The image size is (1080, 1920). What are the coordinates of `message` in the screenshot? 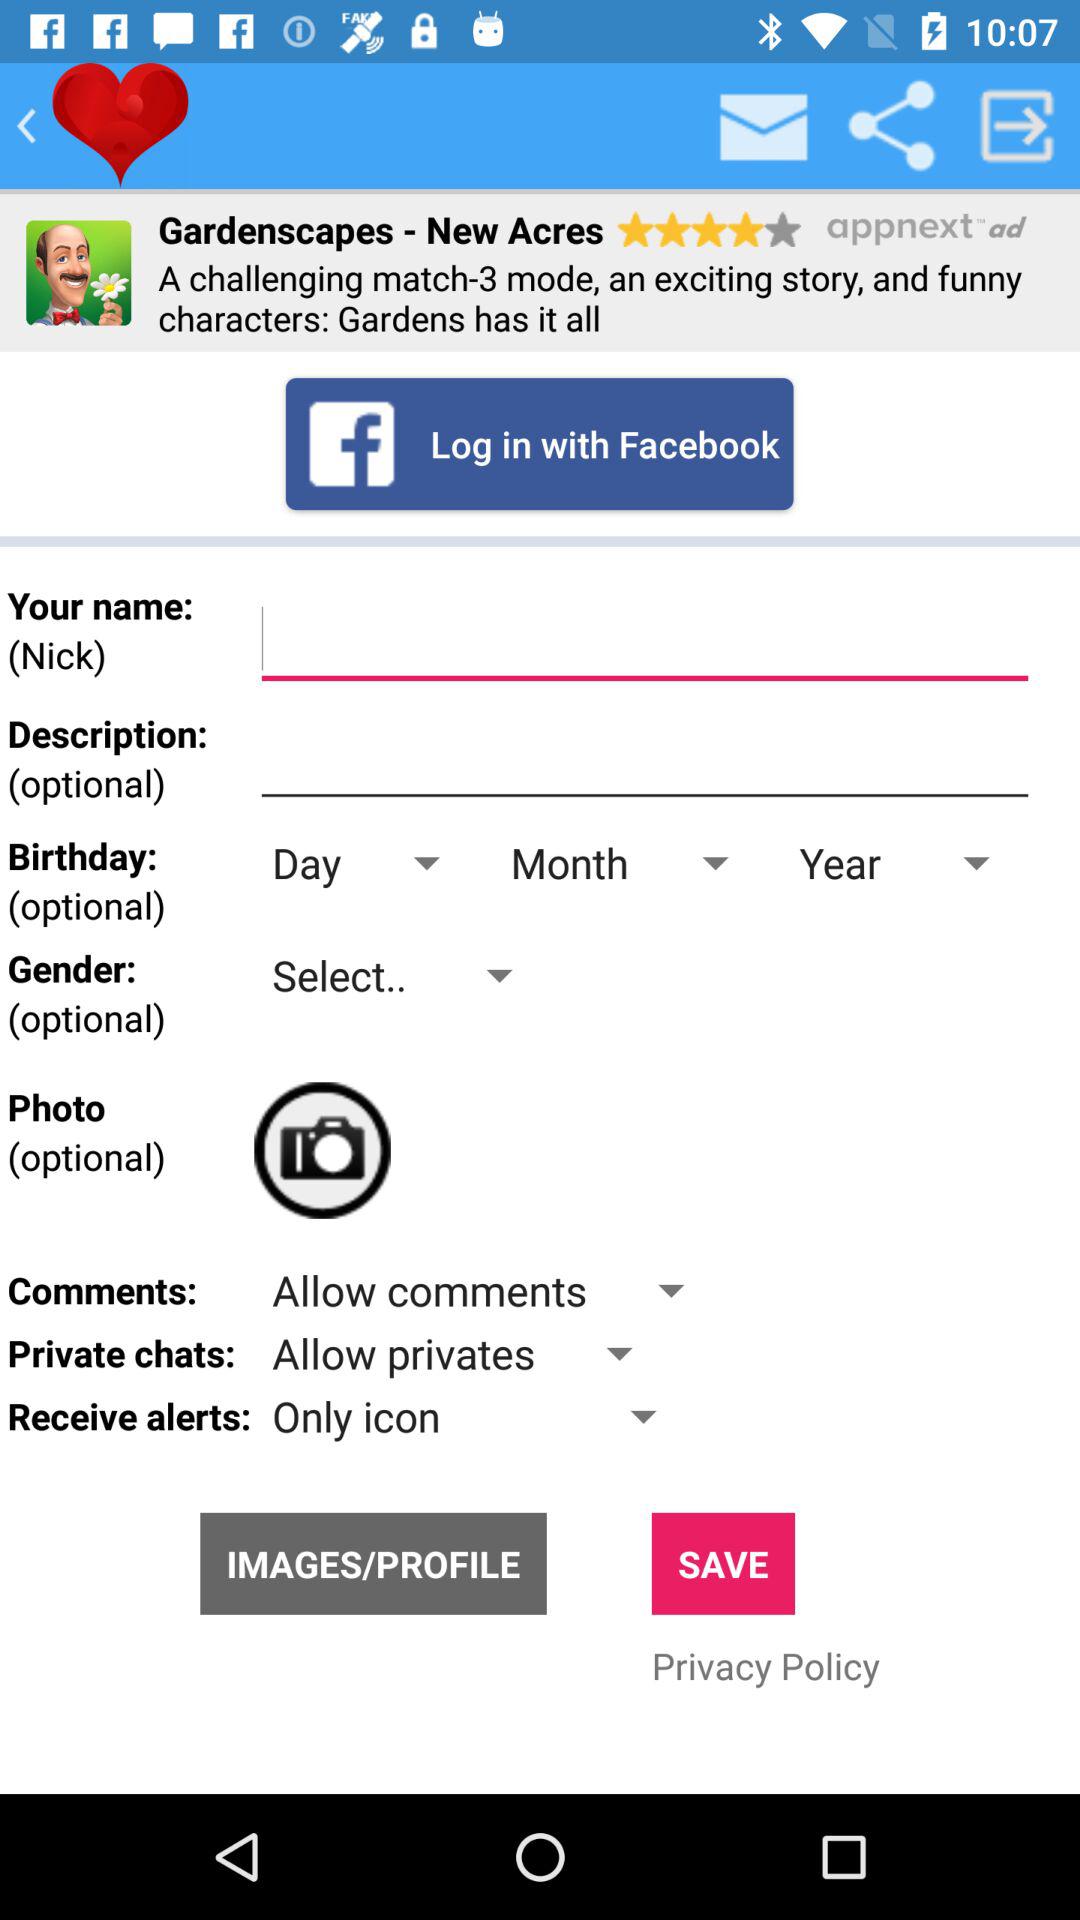 It's located at (765, 126).